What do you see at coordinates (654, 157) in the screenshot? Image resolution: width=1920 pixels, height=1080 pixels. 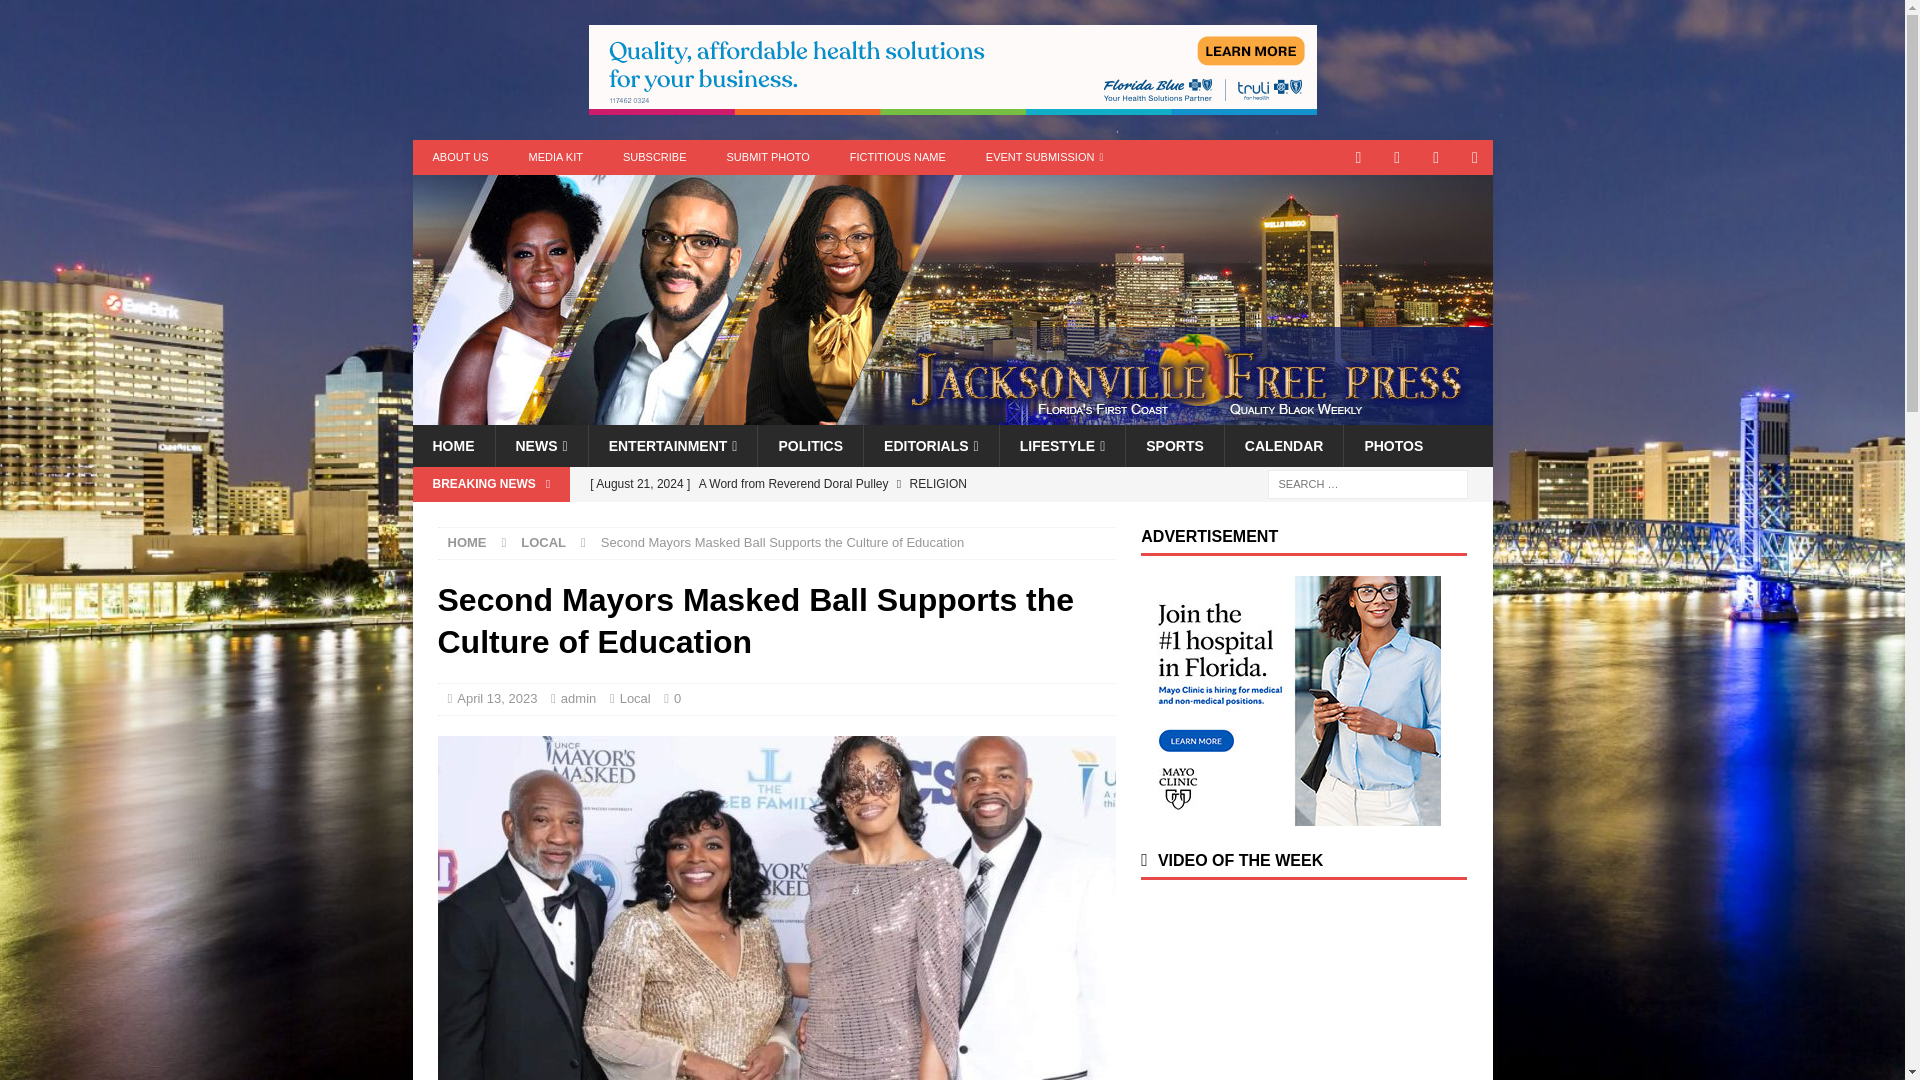 I see `SUBSCRIBE` at bounding box center [654, 157].